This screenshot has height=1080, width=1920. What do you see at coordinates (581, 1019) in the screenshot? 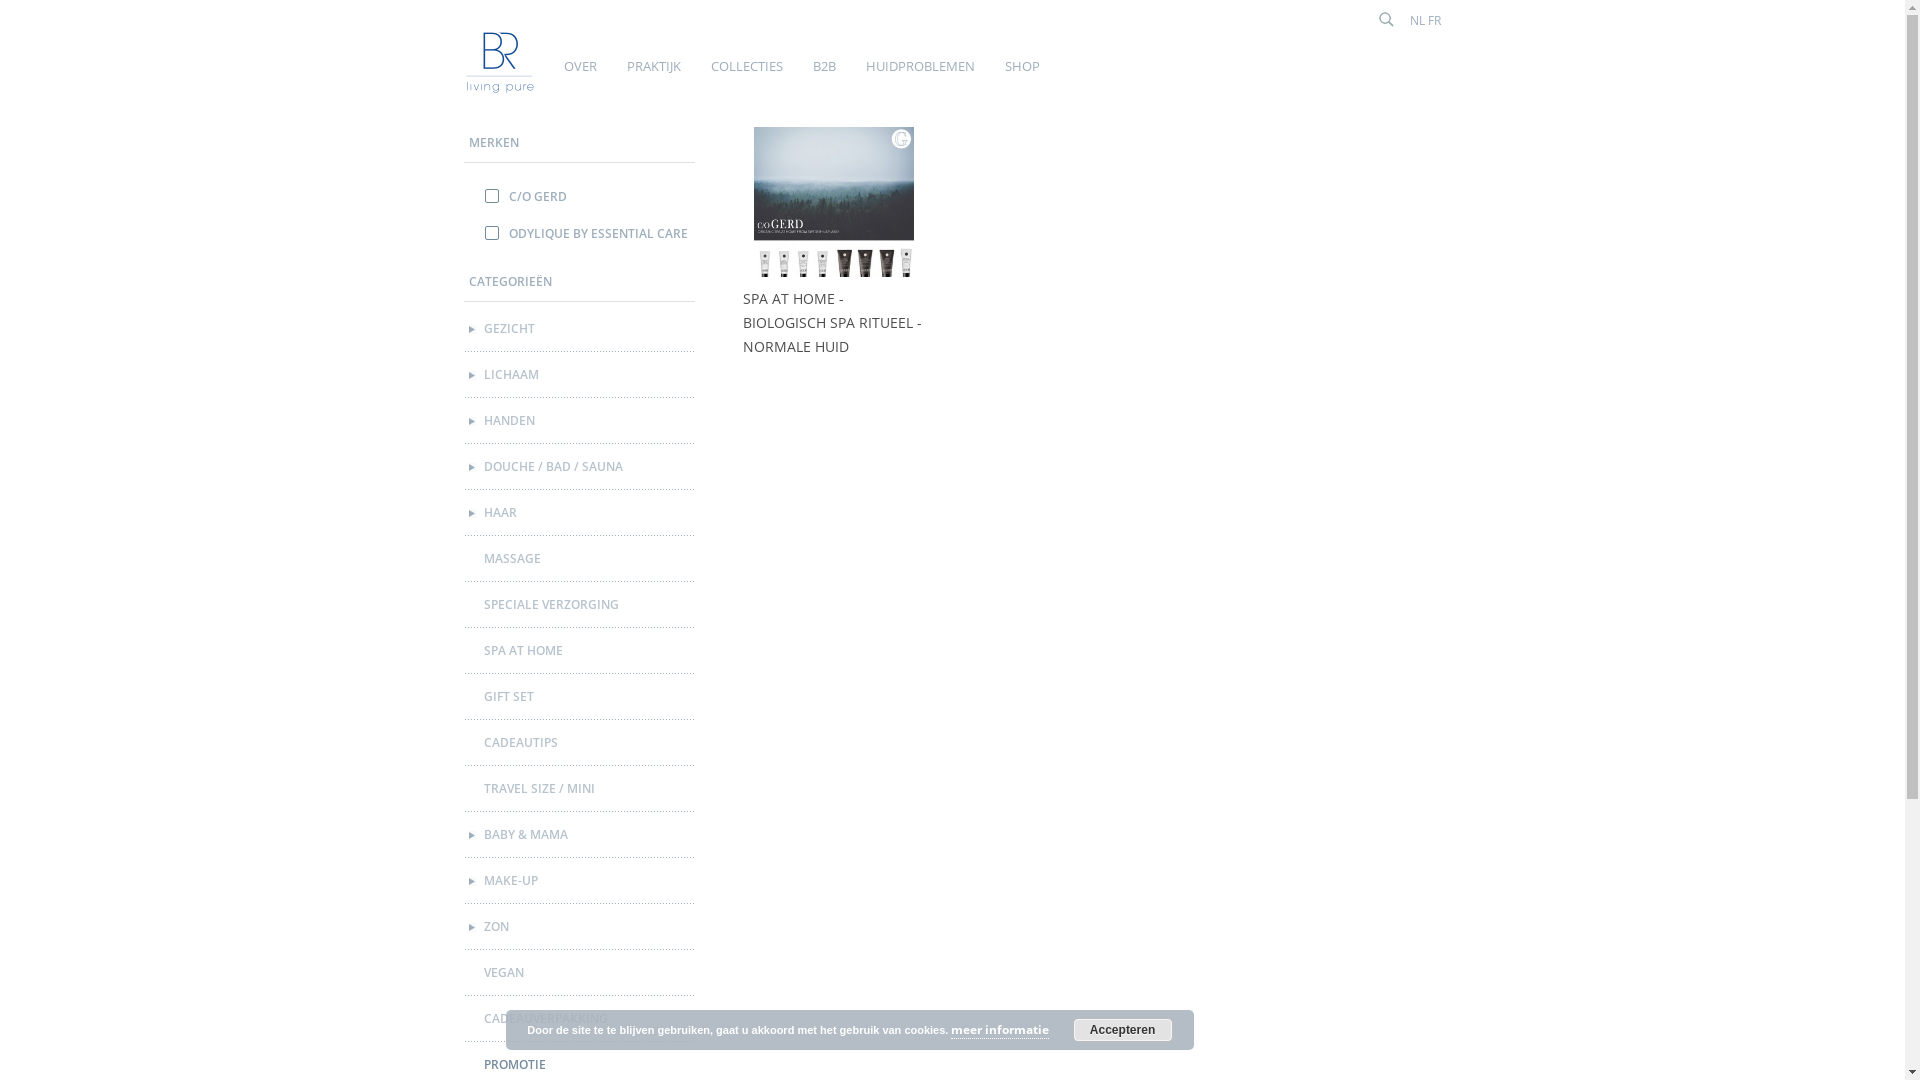
I see `CADEAUVERPAKKING` at bounding box center [581, 1019].